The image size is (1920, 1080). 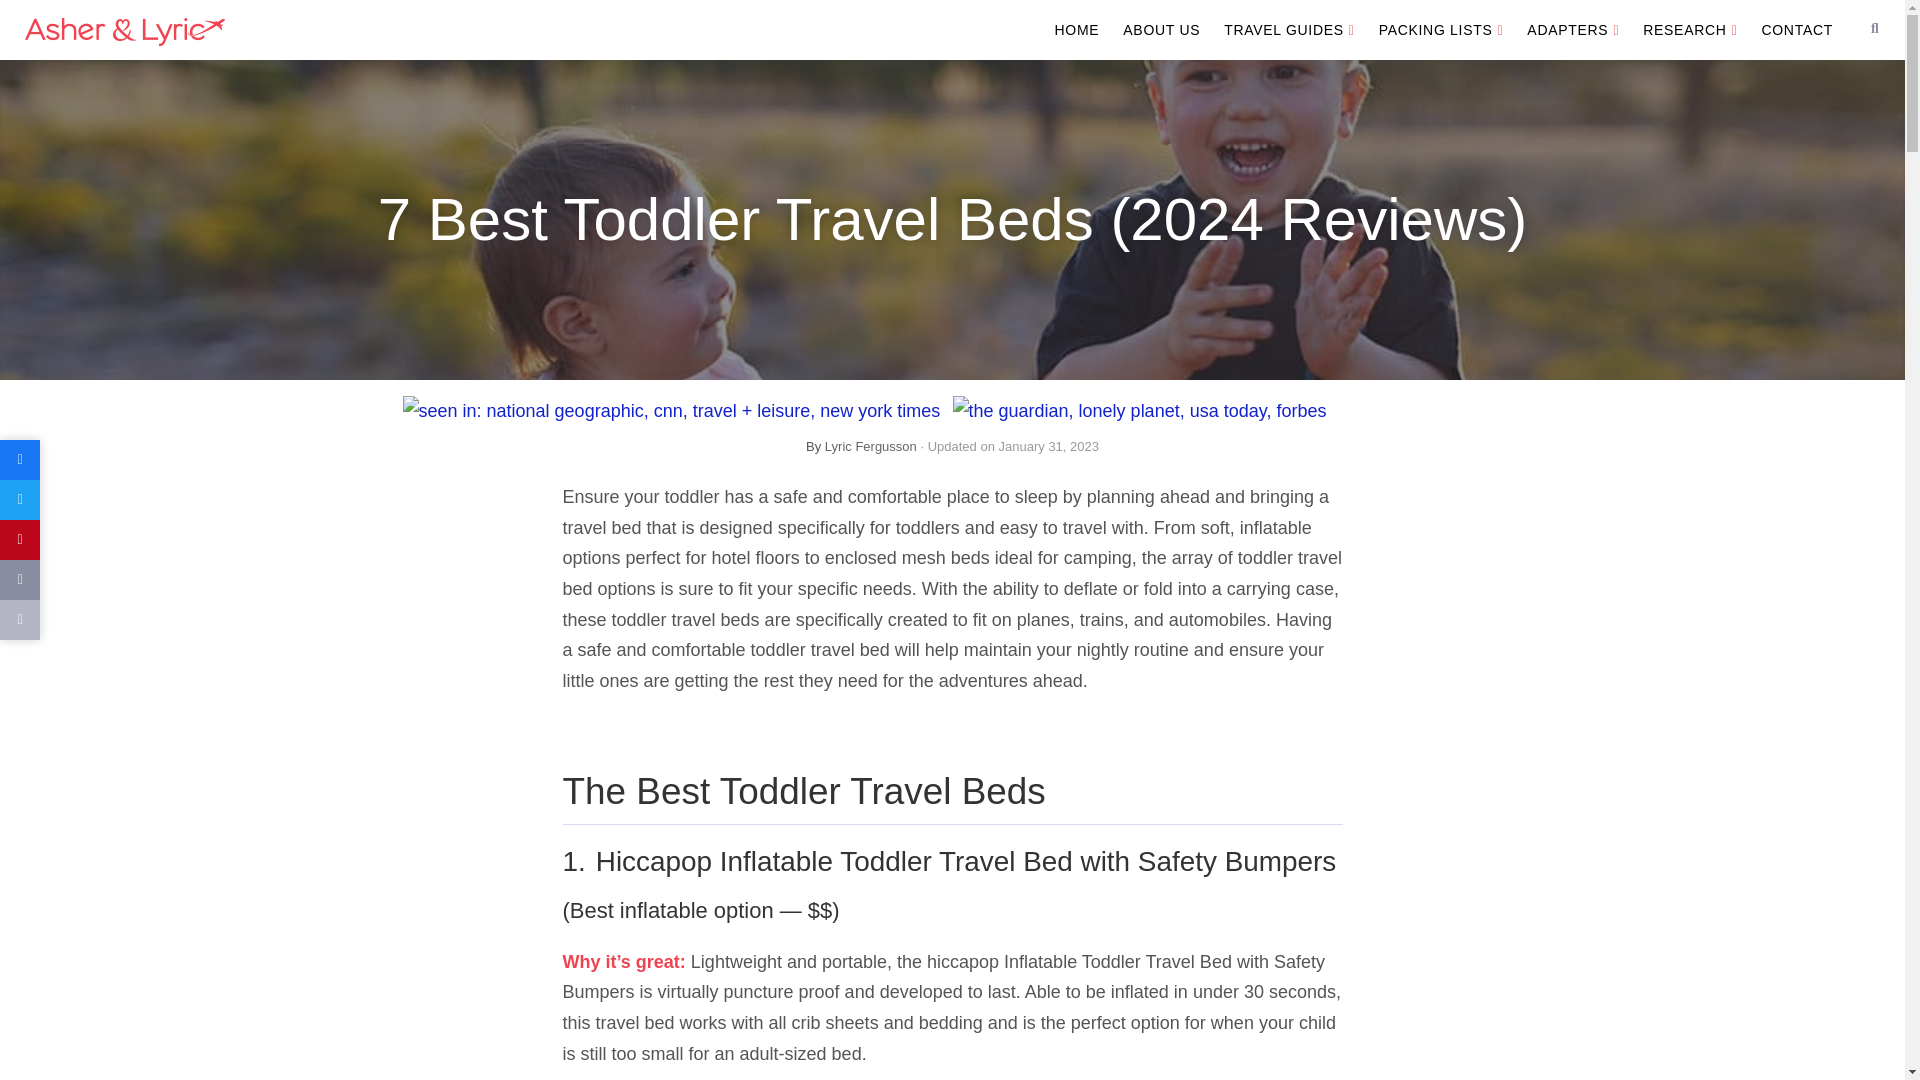 I want to click on TRAVEL GUIDES, so click(x=1288, y=30).